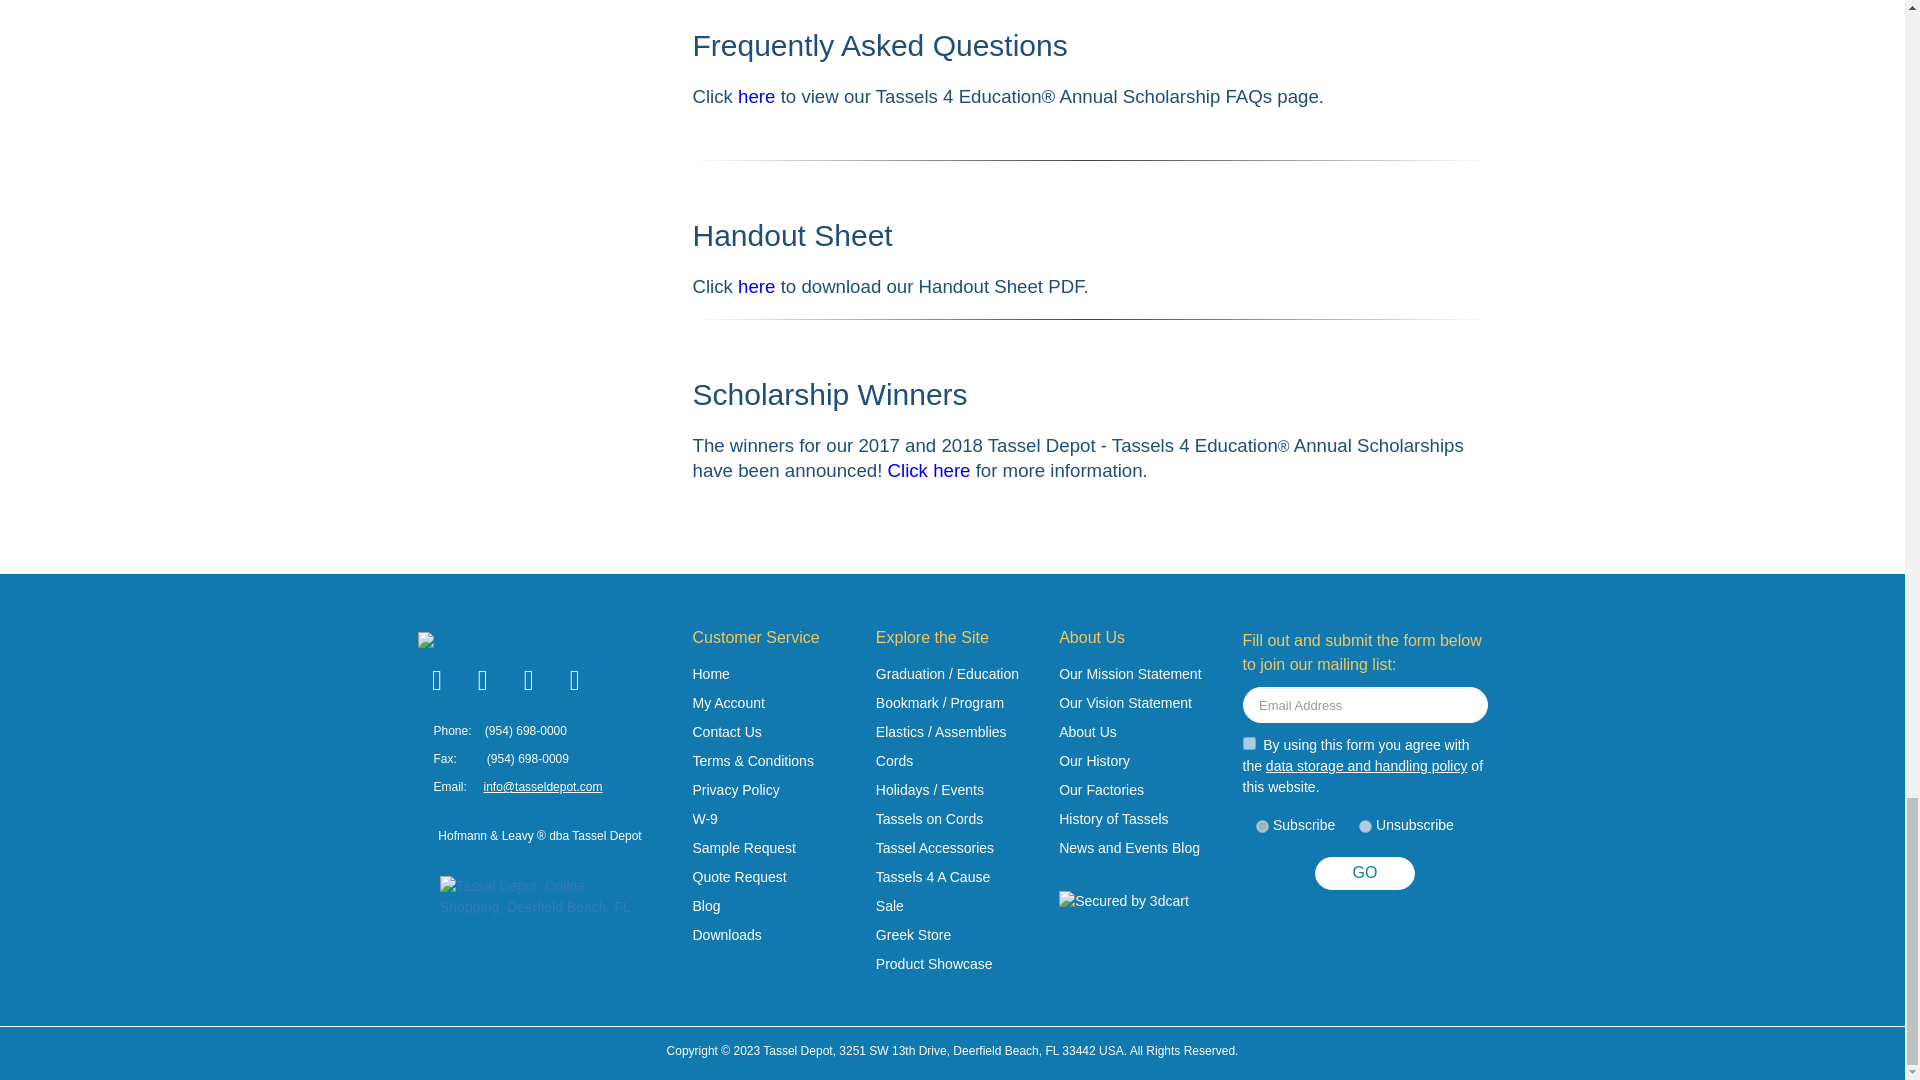  What do you see at coordinates (1262, 826) in the screenshot?
I see `1` at bounding box center [1262, 826].